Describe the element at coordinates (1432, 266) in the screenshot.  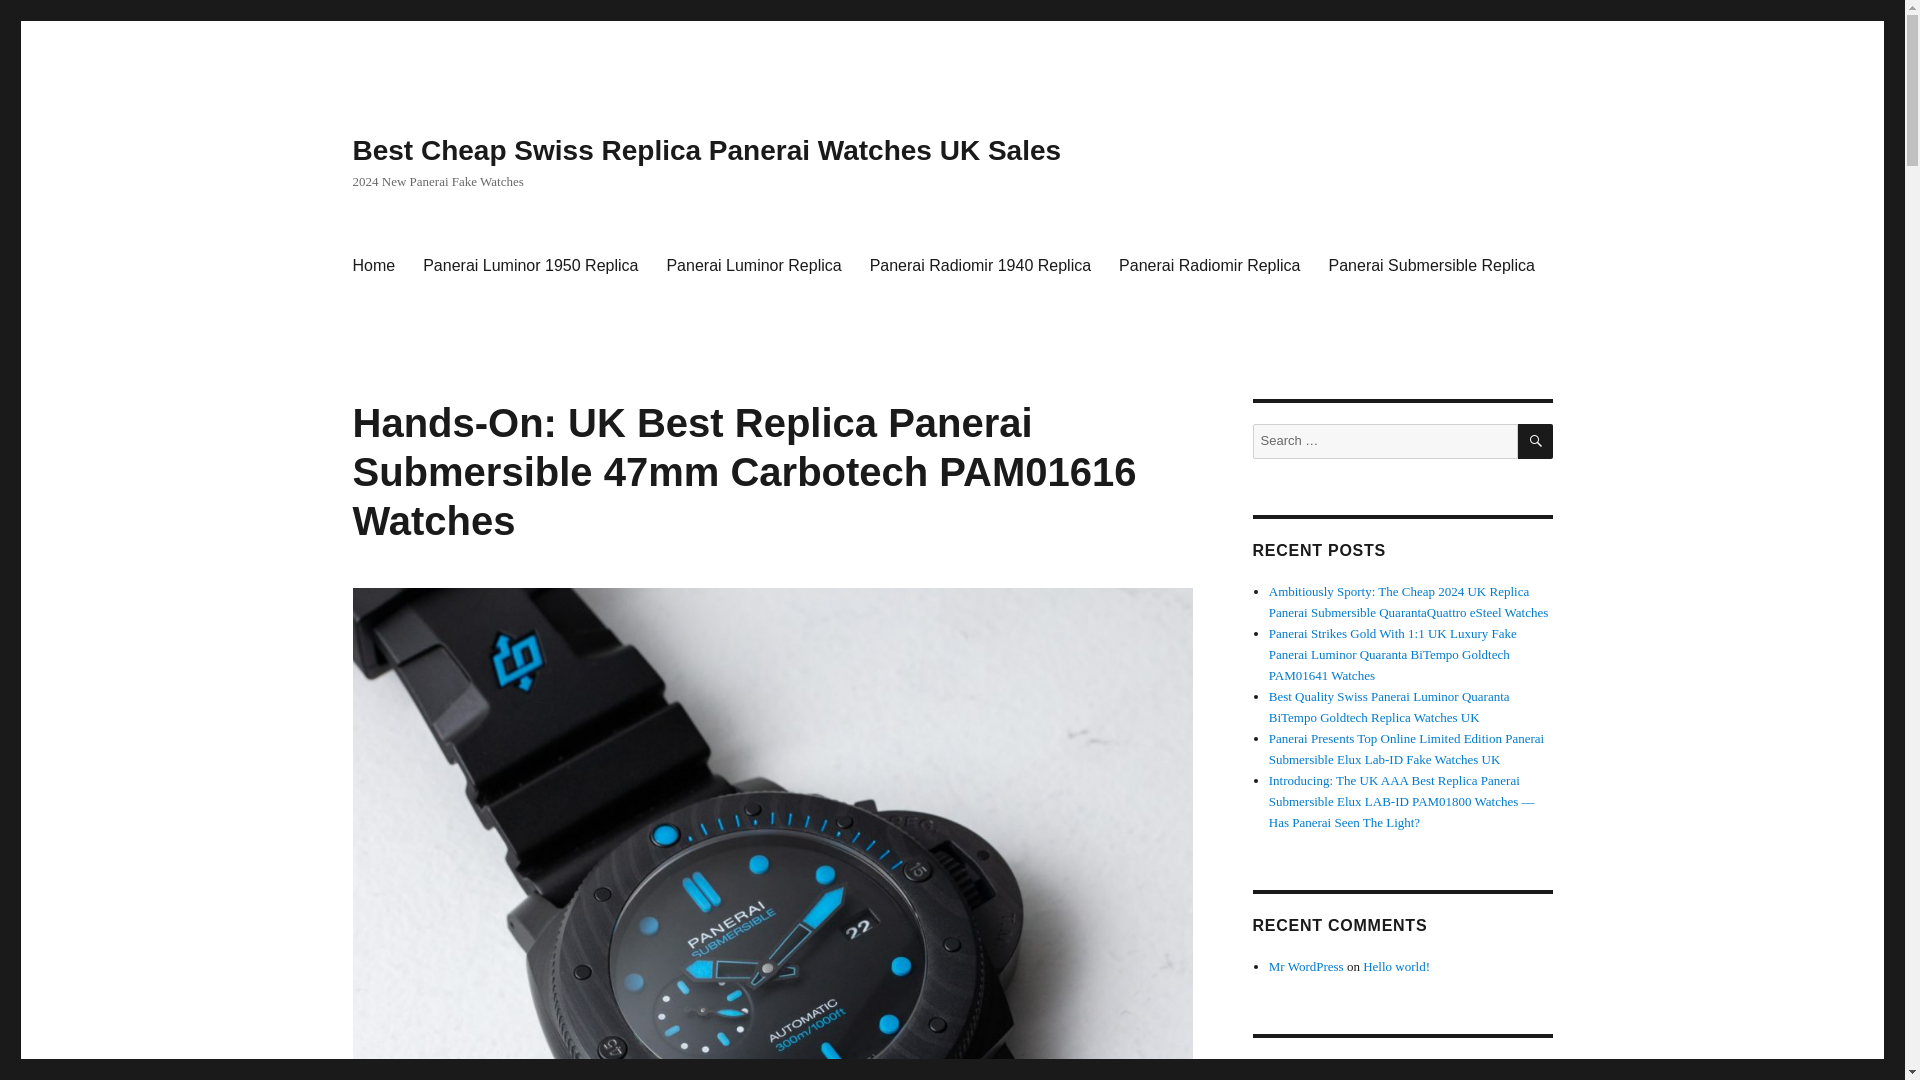
I see `Panerai Submersible Replica` at that location.